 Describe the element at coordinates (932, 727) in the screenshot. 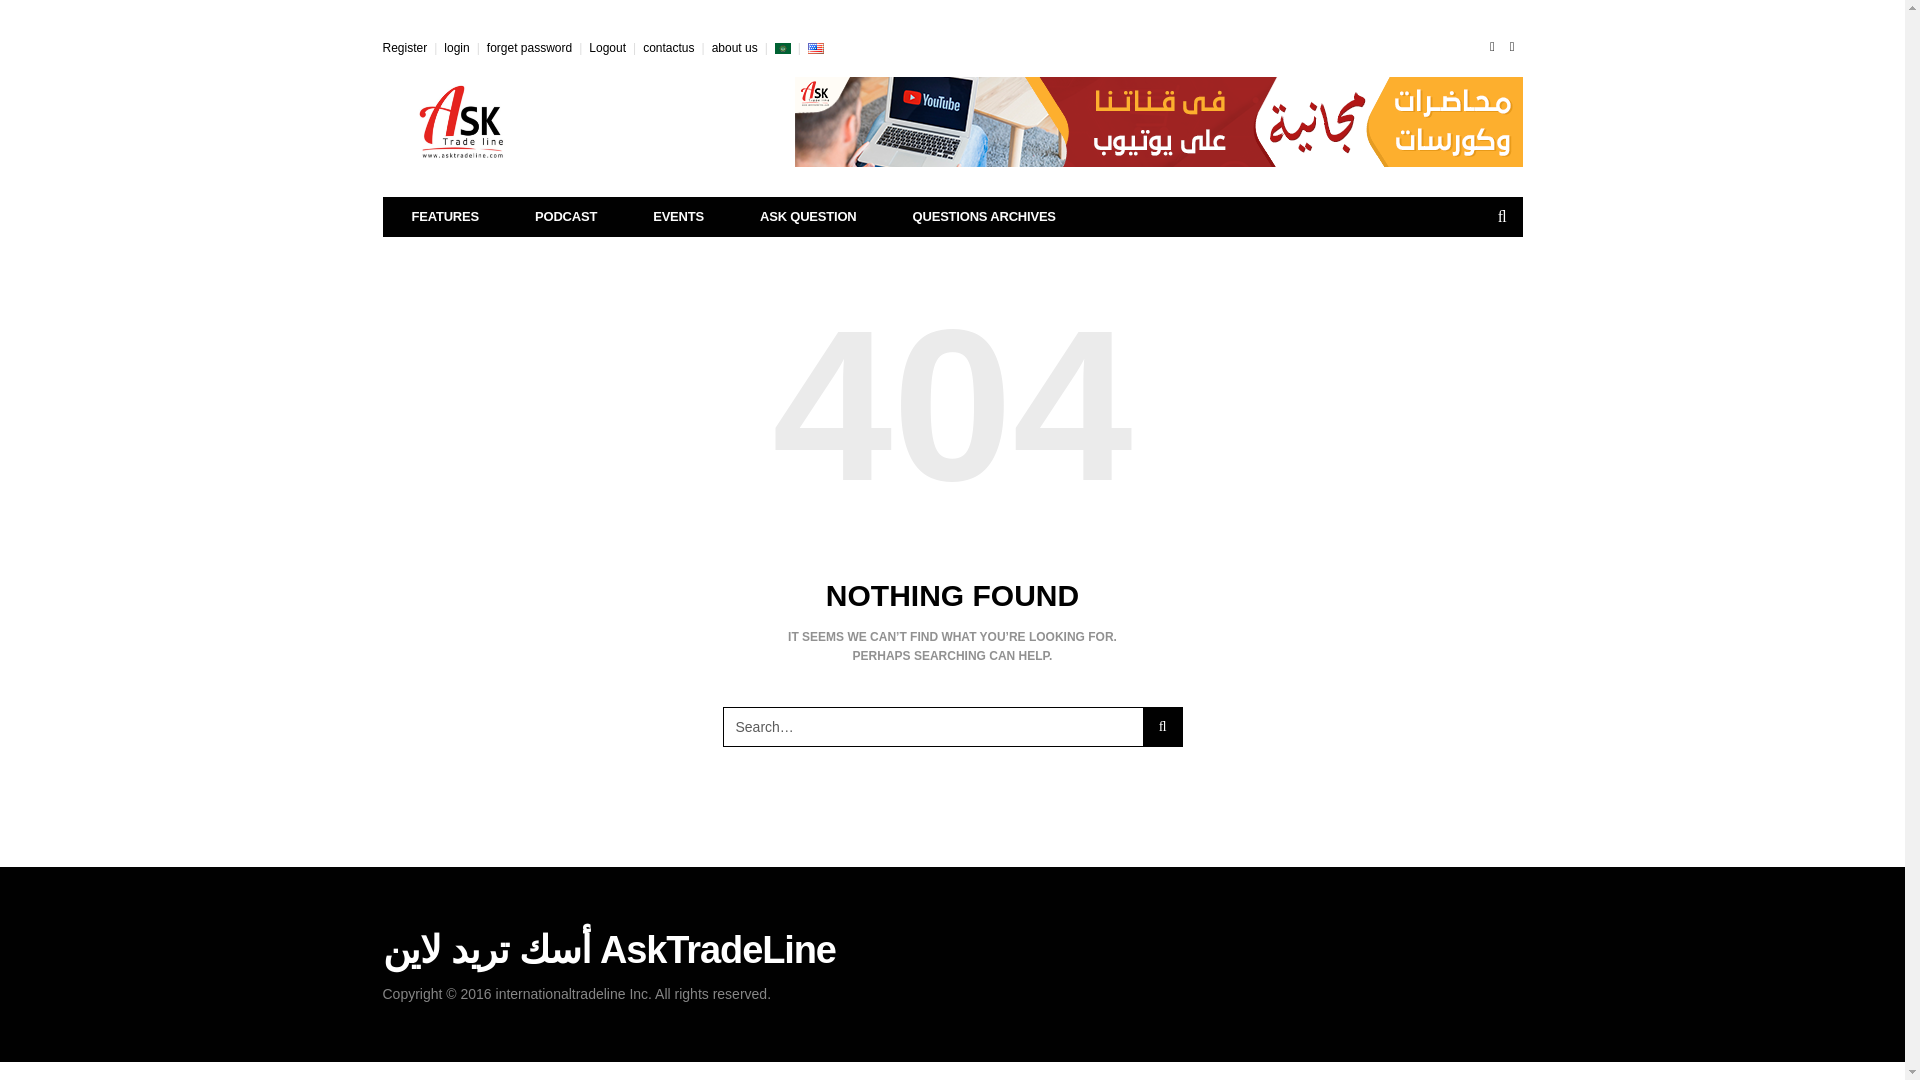

I see `Search for:` at that location.